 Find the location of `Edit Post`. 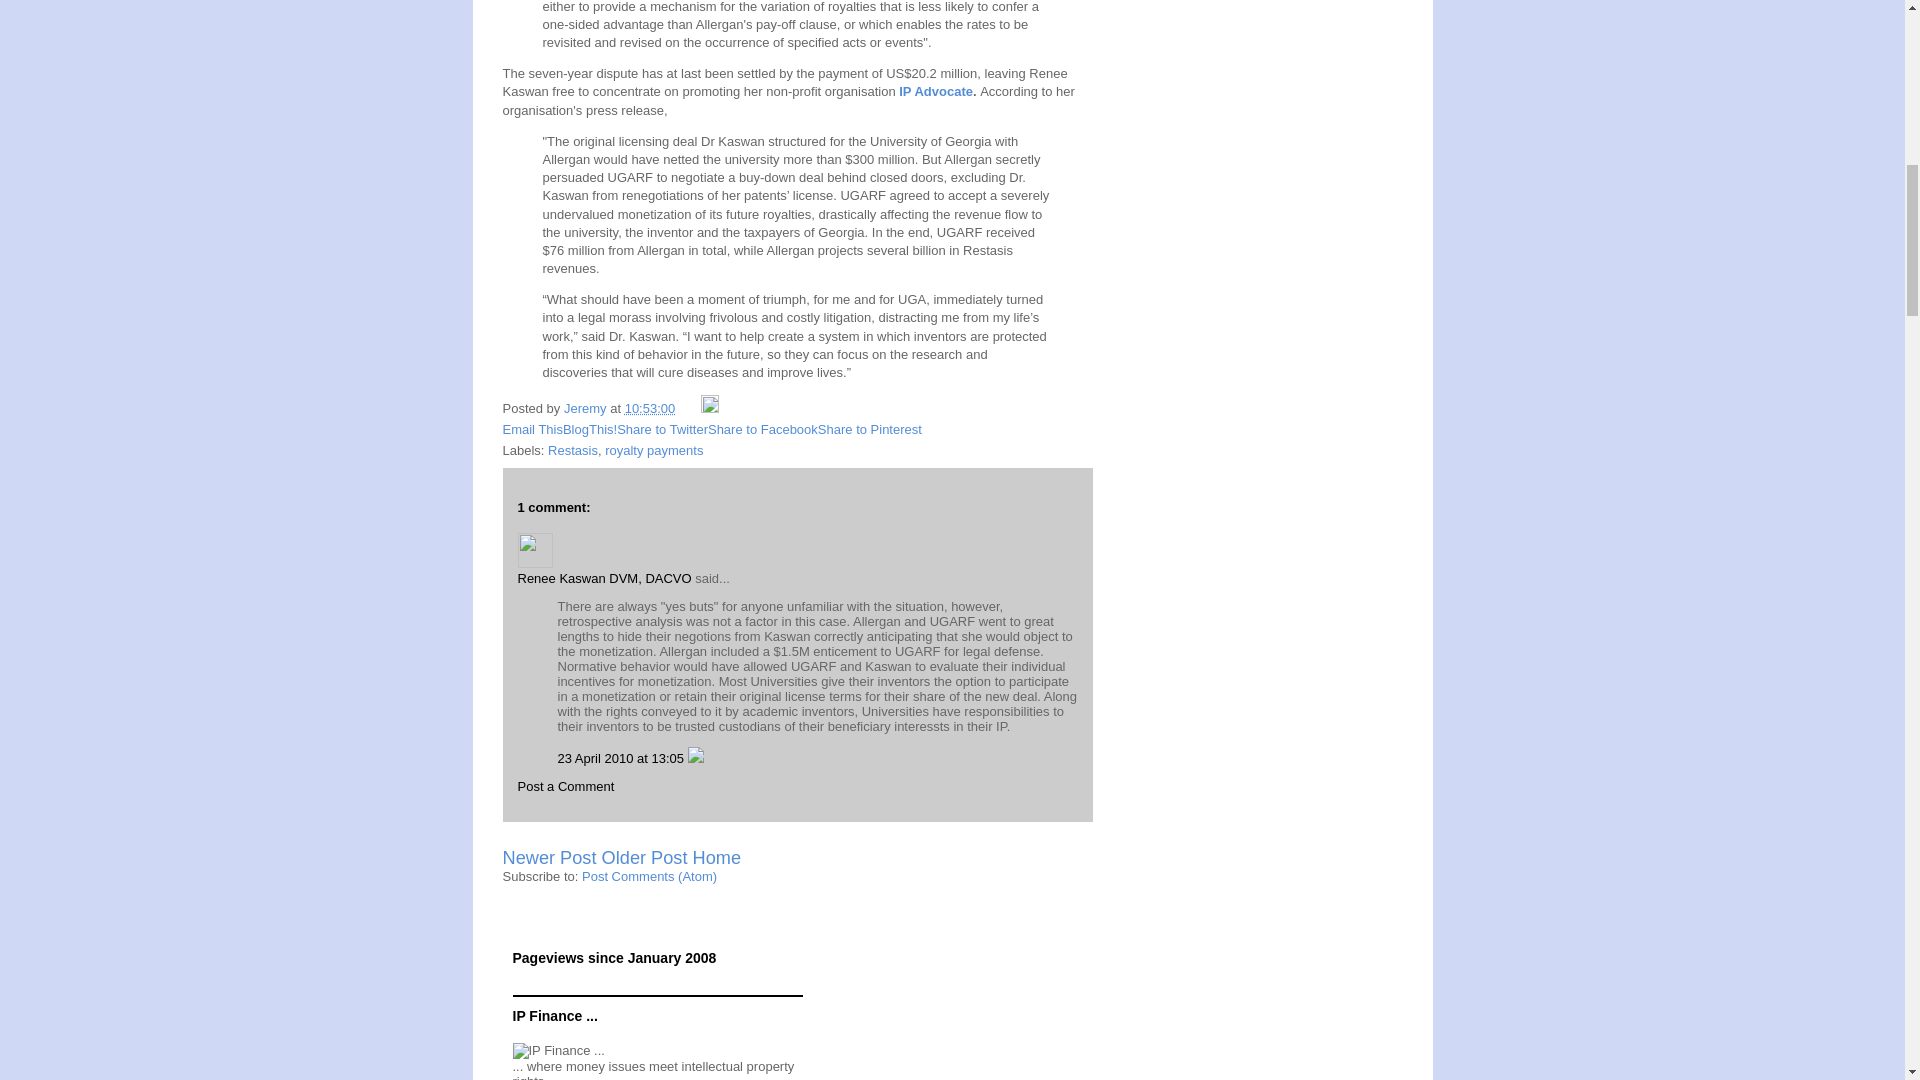

Edit Post is located at coordinates (709, 408).